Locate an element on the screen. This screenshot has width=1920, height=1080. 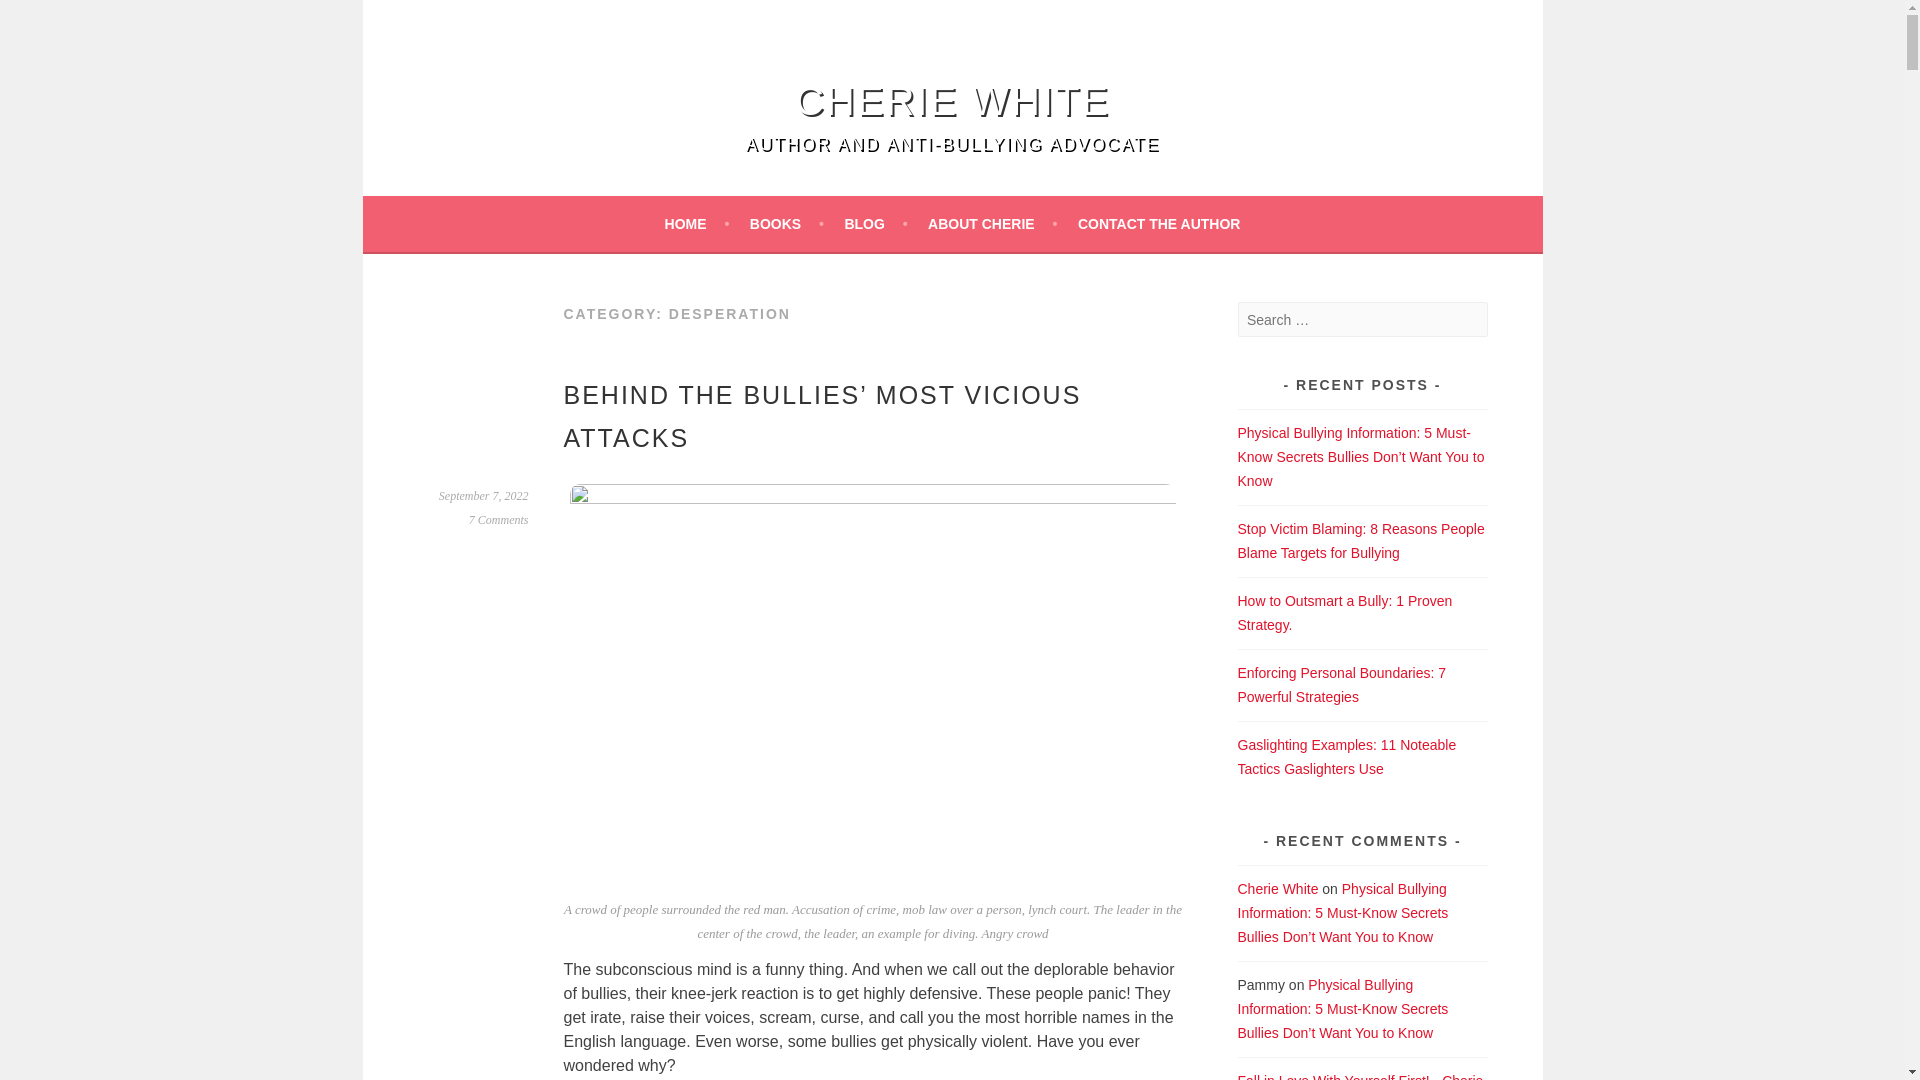
BOOKS is located at coordinates (786, 224).